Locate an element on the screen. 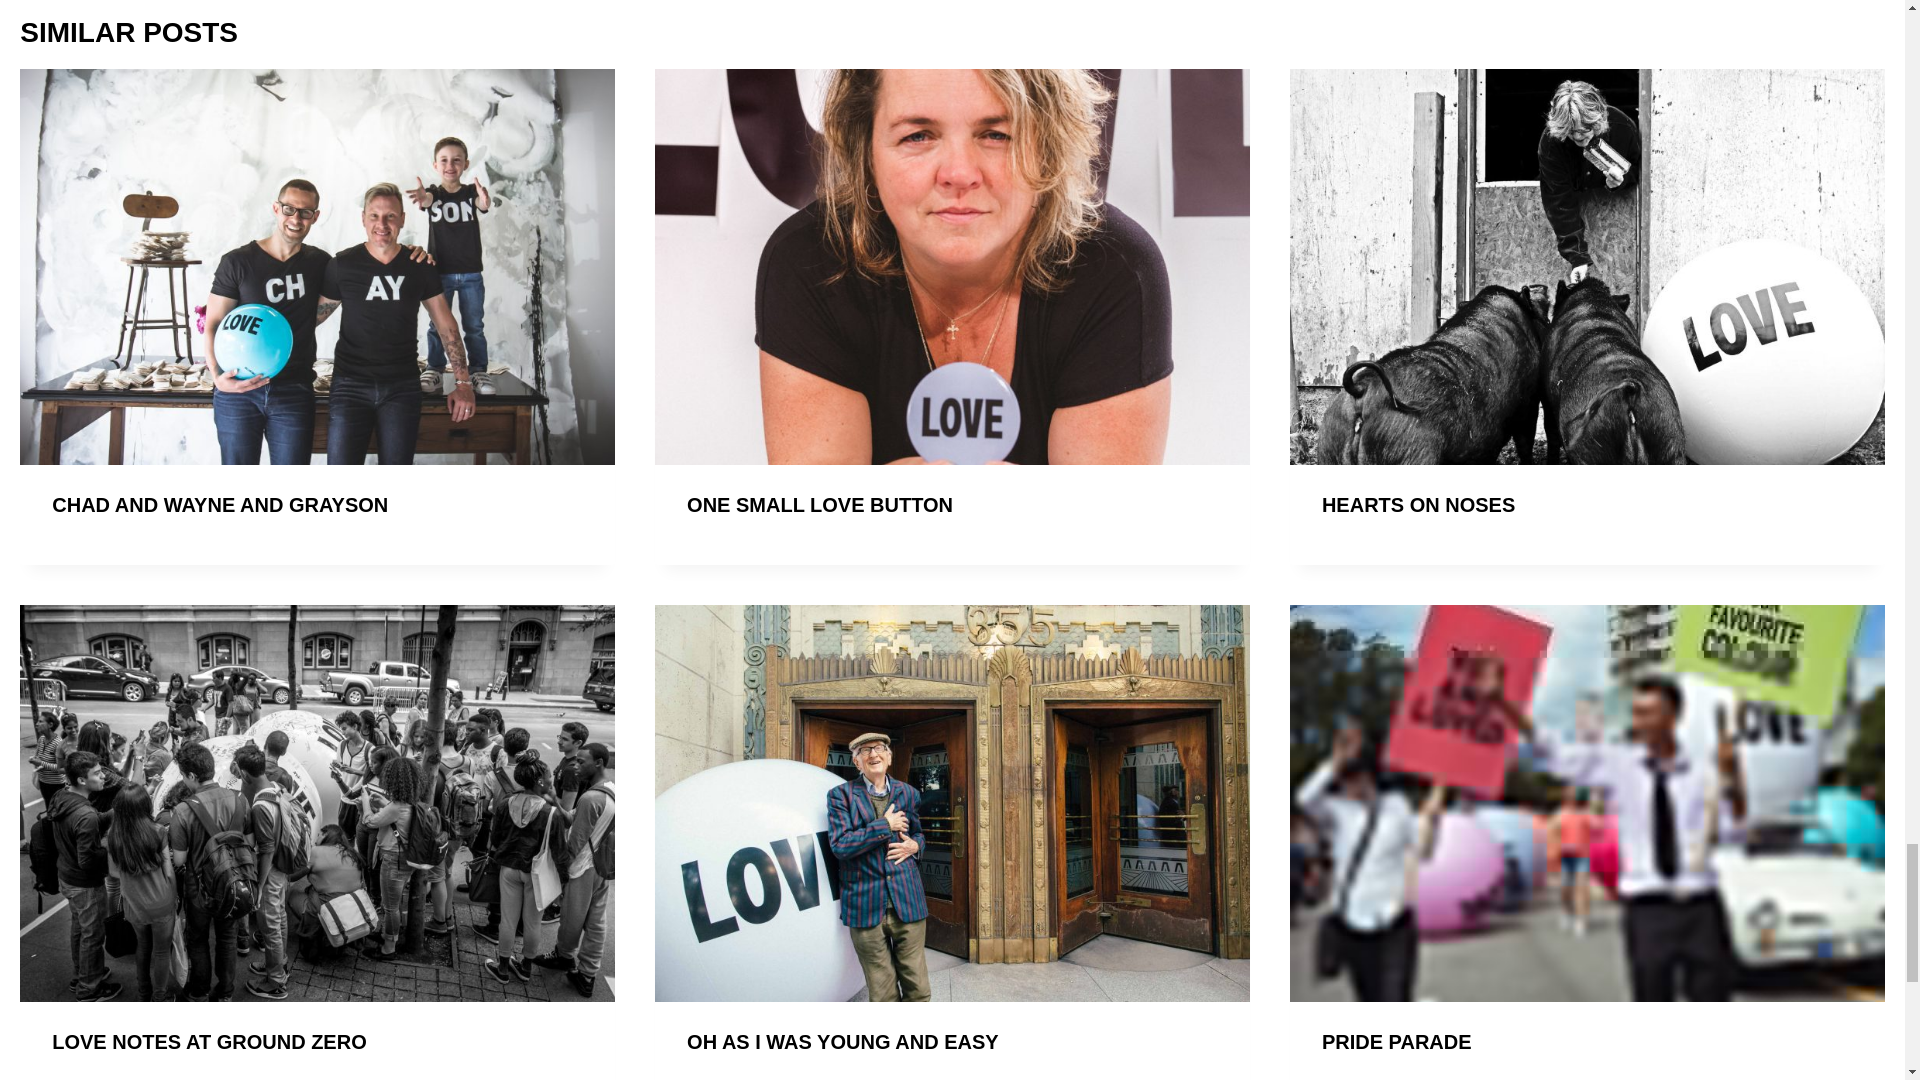 The width and height of the screenshot is (1920, 1080). CHAD AND WAYNE AND GRAYSON is located at coordinates (219, 504).